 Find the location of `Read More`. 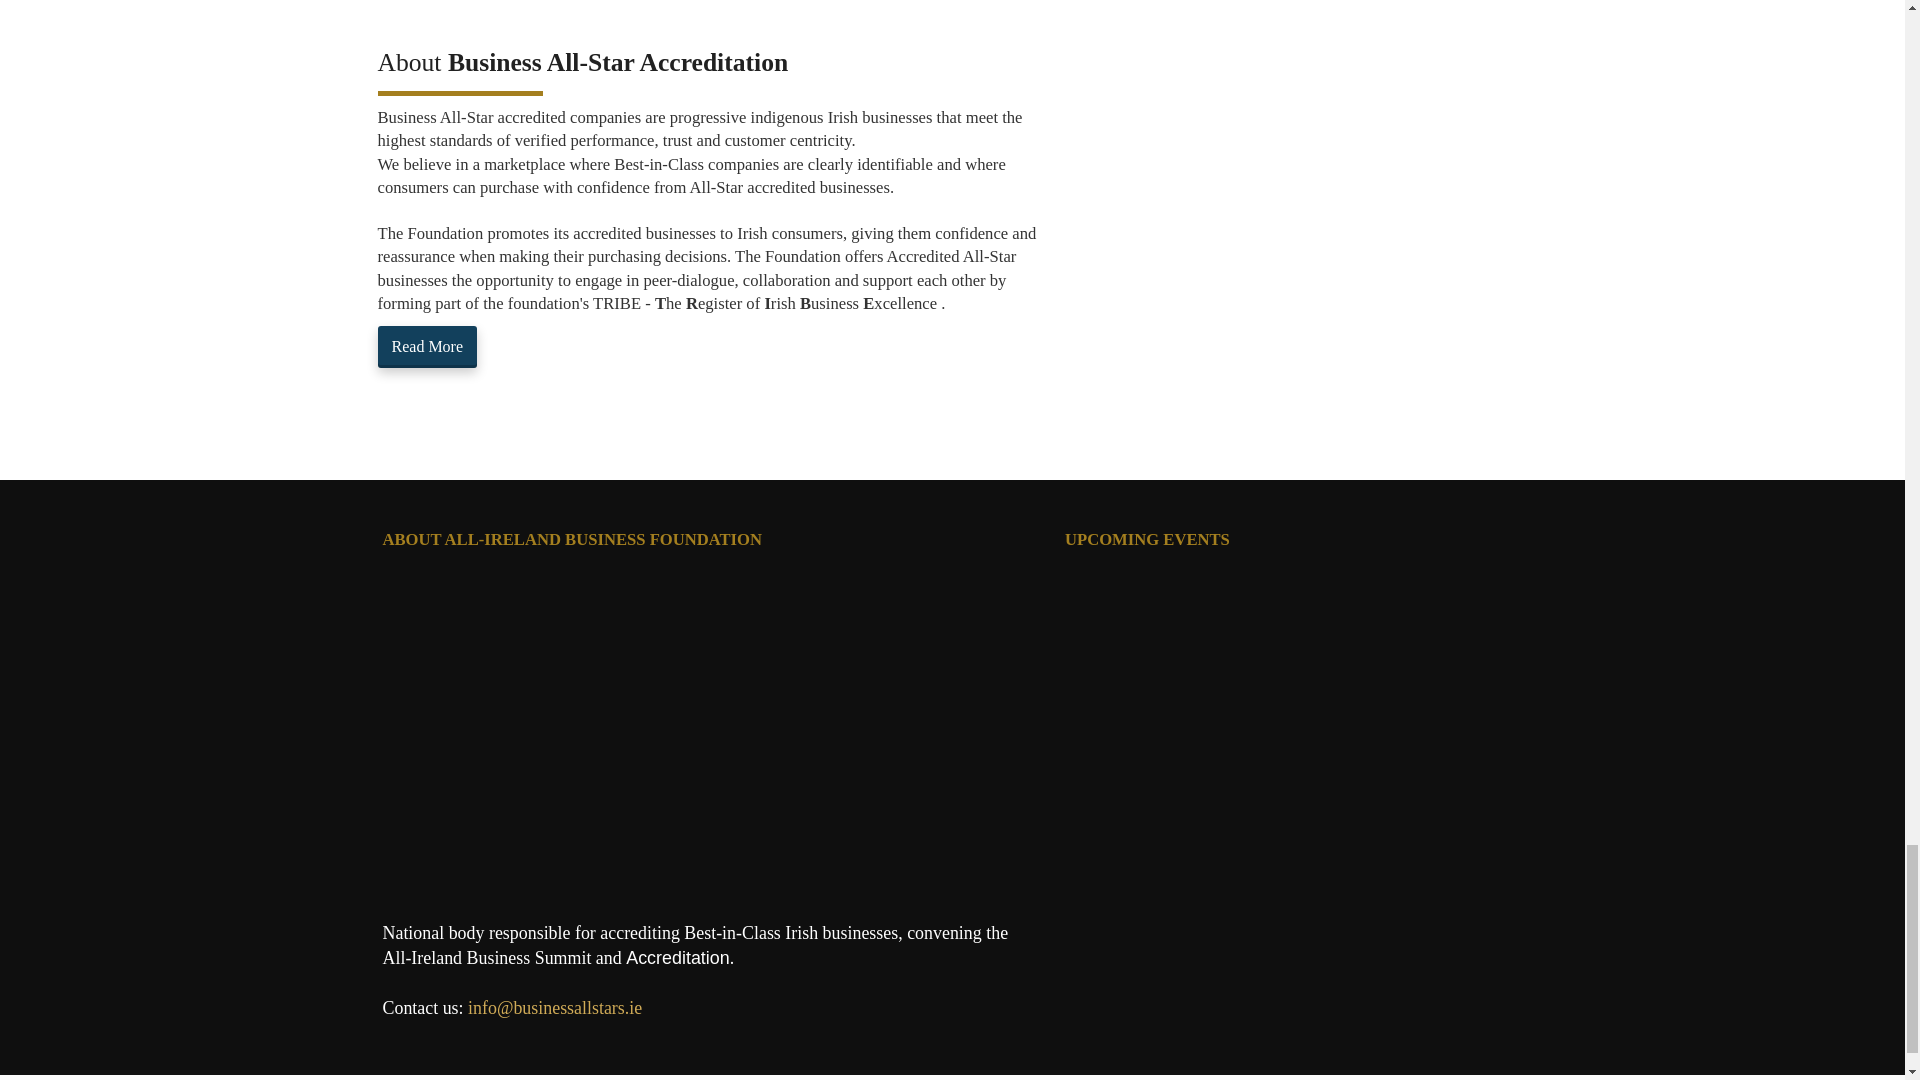

Read More is located at coordinates (428, 348).